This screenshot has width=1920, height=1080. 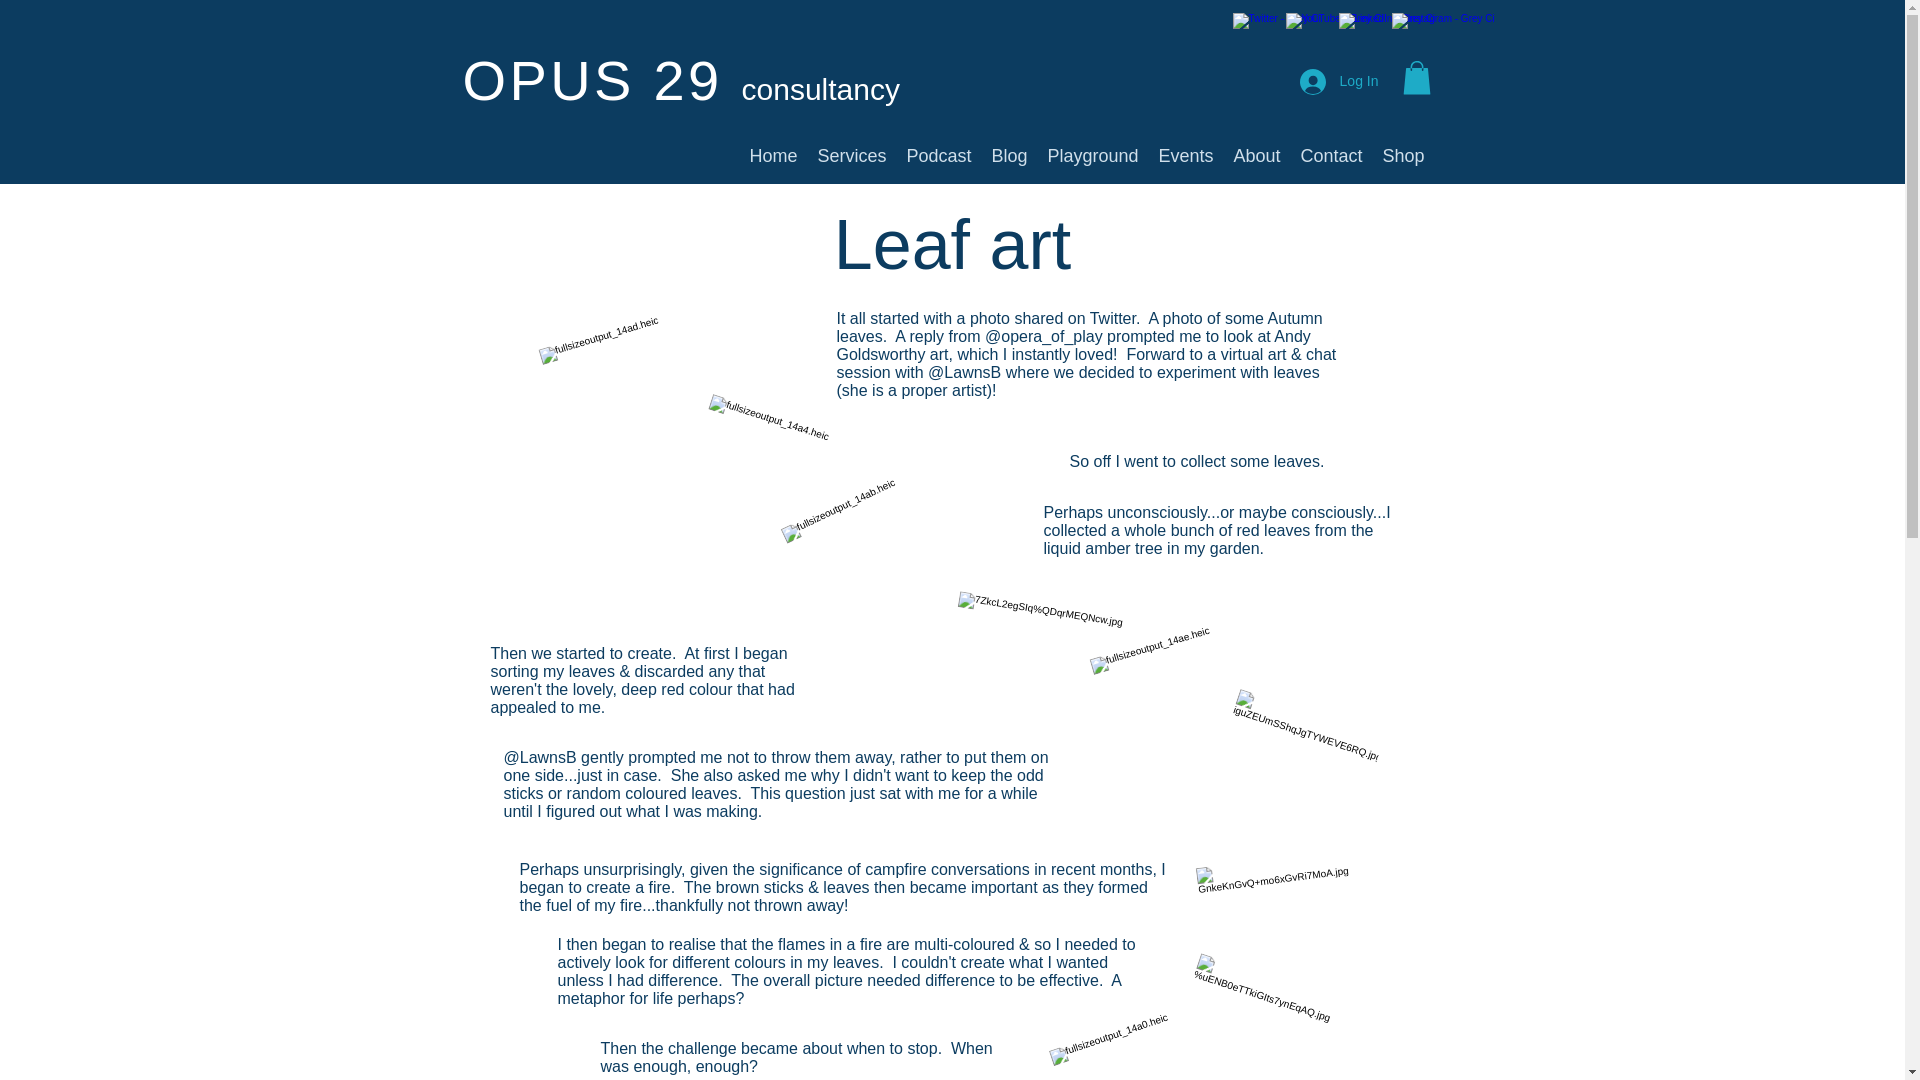 I want to click on OPUS 29 consultancy, so click(x=680, y=80).